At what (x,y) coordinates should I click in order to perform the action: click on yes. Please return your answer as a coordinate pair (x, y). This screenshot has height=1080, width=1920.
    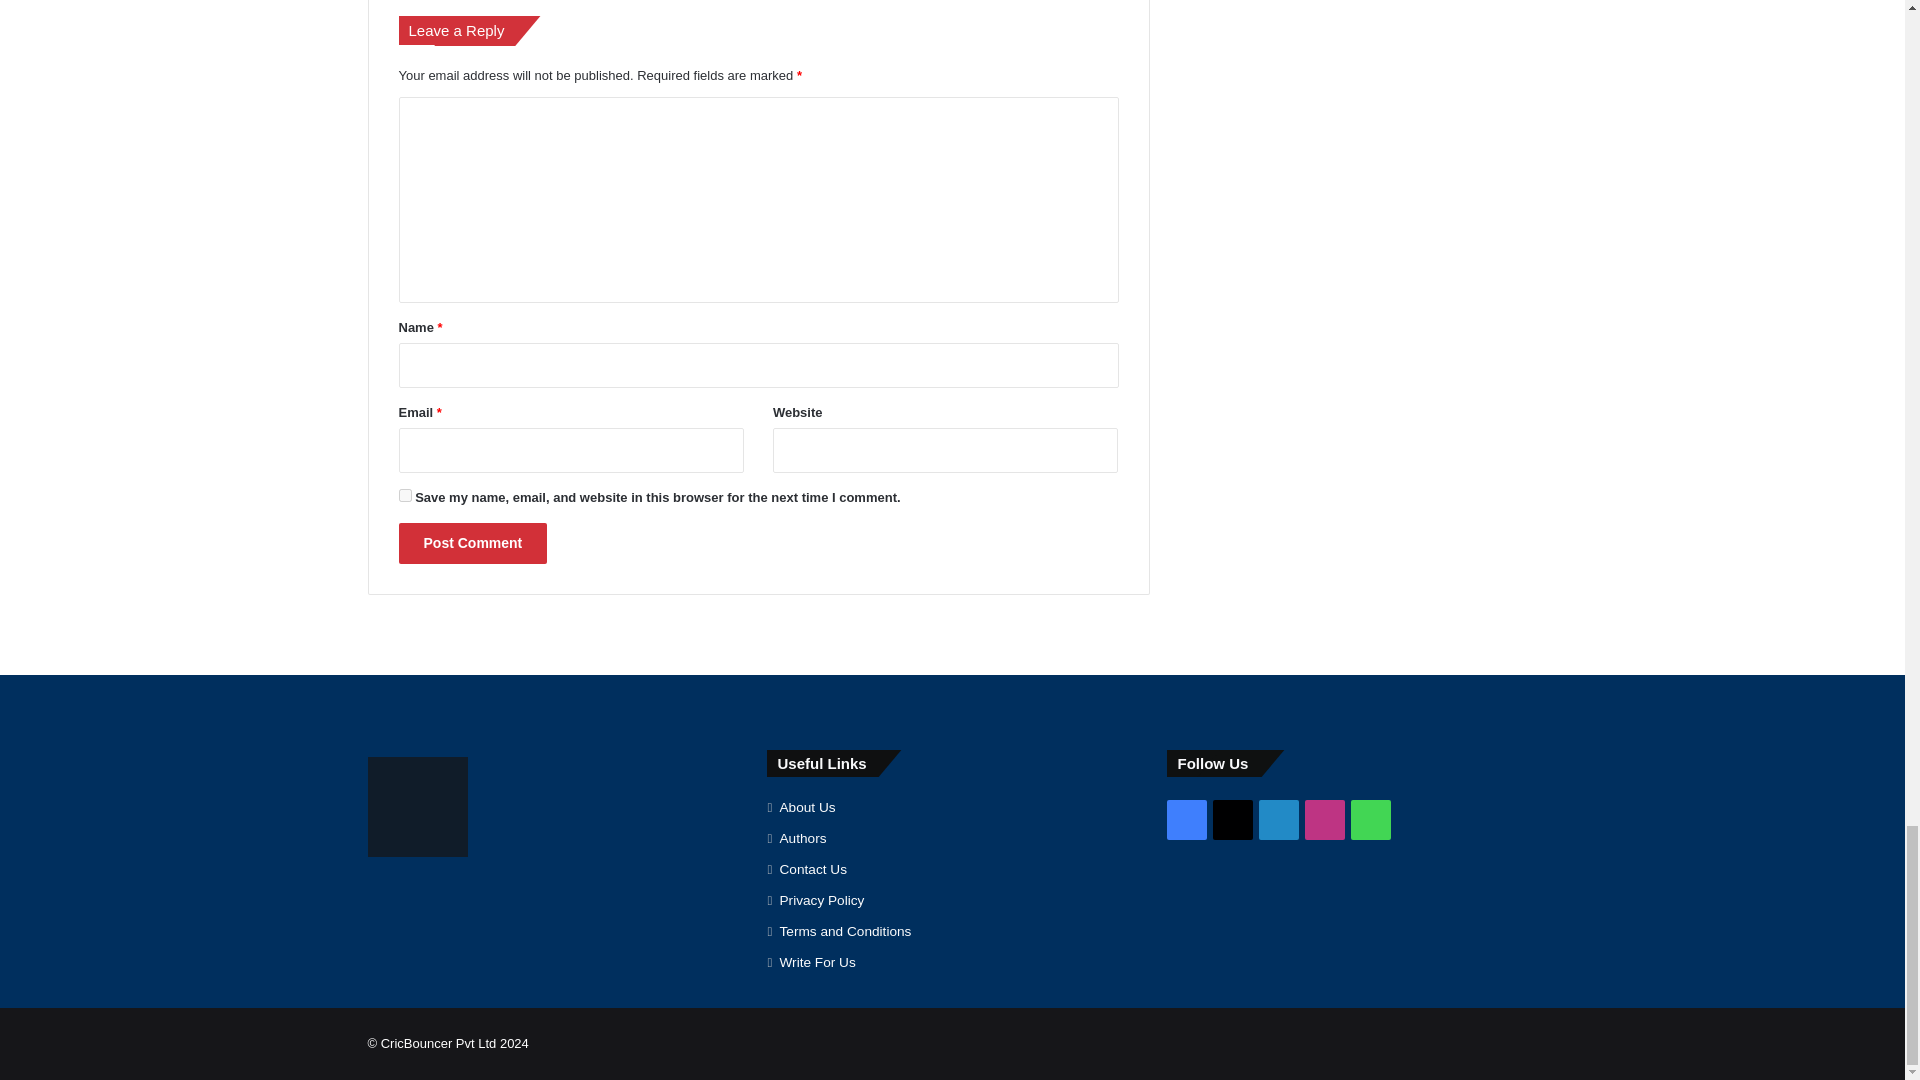
    Looking at the image, I should click on (404, 496).